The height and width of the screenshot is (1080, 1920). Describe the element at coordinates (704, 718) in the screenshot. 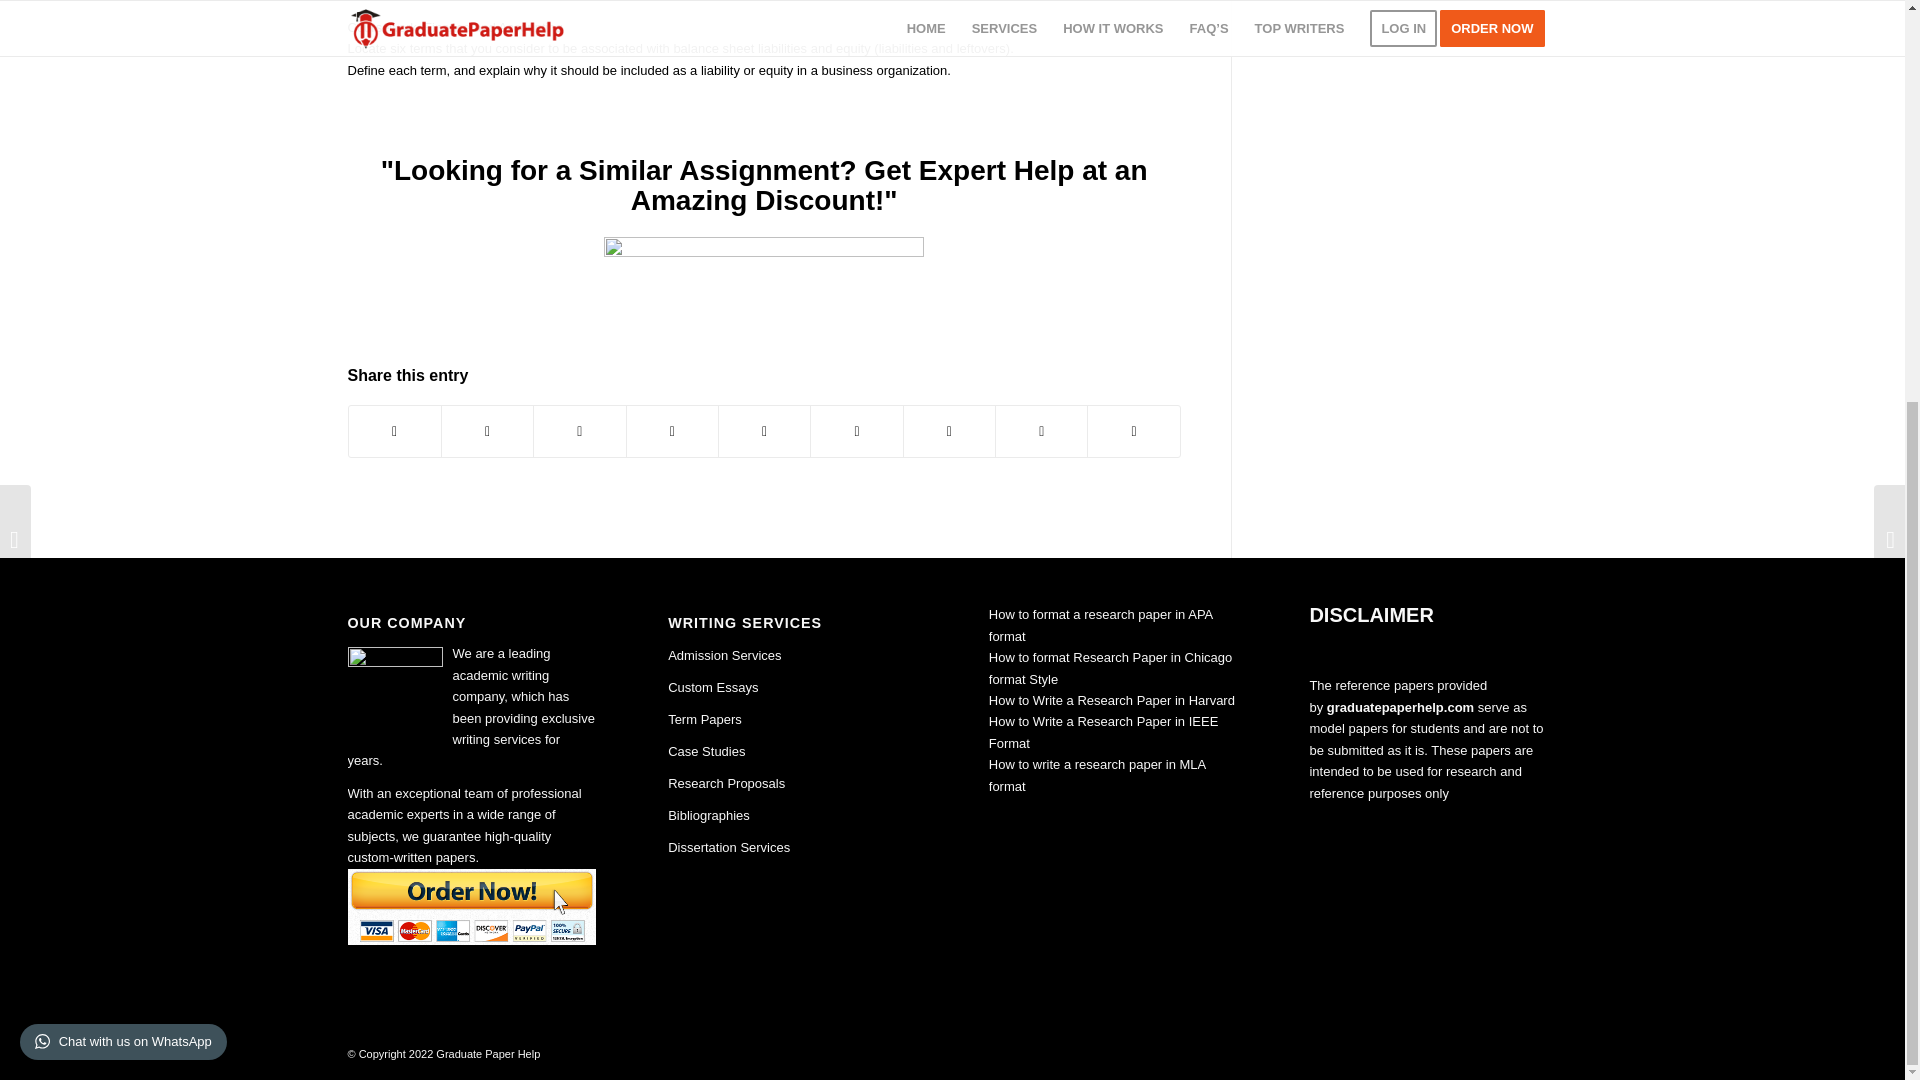

I see `Term Papers` at that location.